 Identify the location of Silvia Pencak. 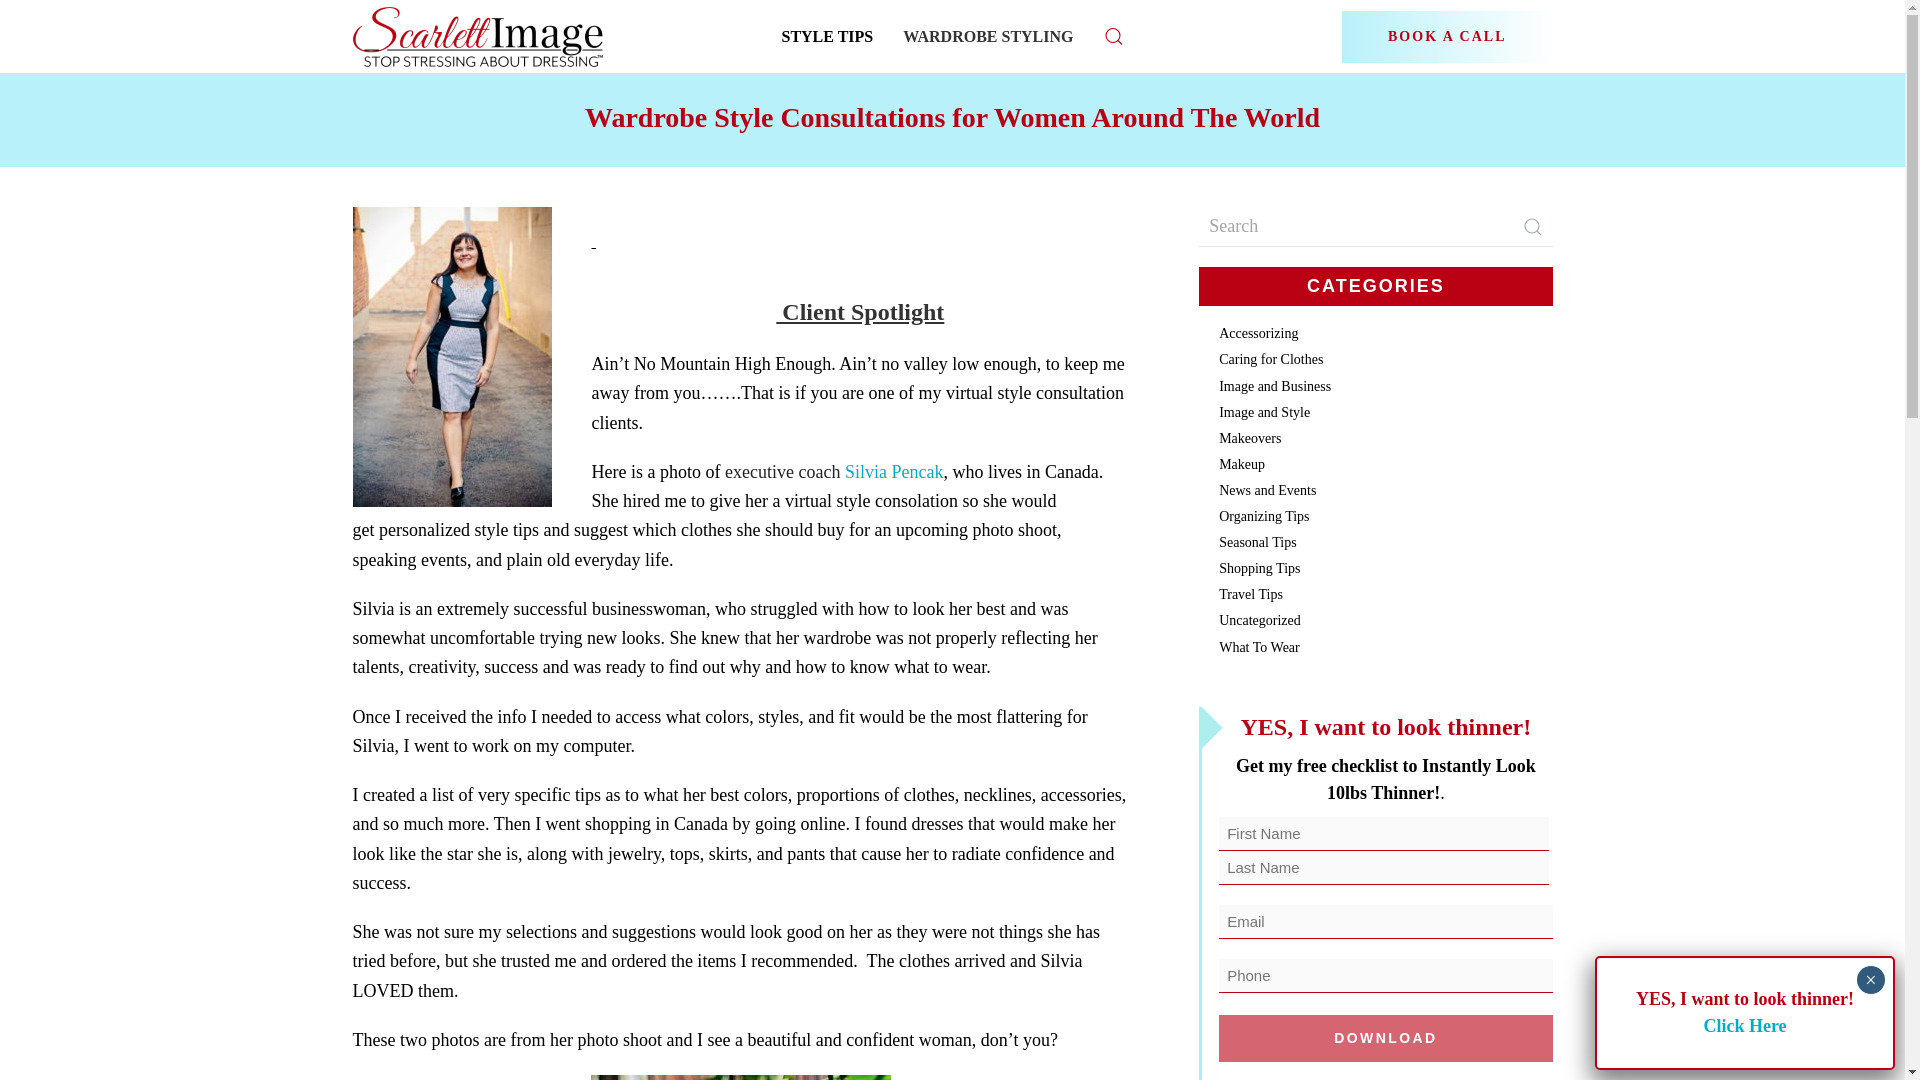
(893, 472).